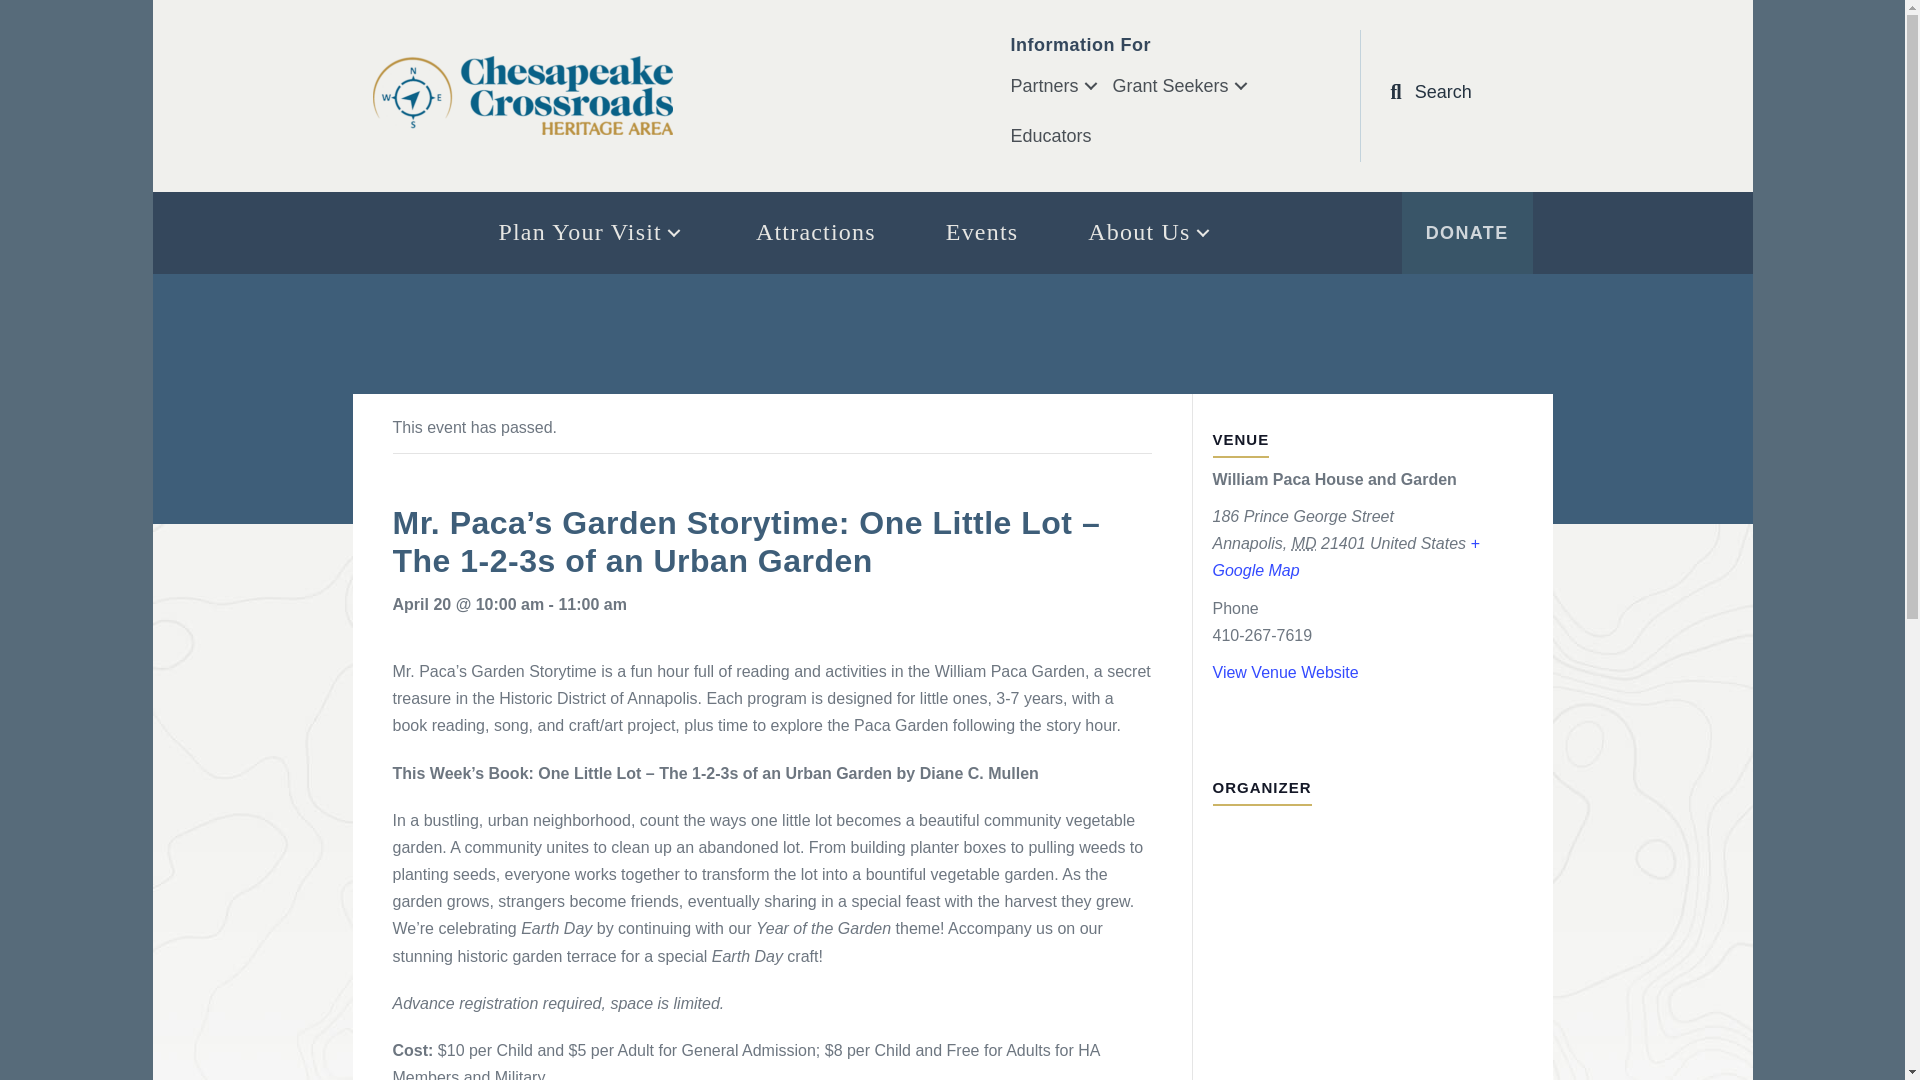 The width and height of the screenshot is (1920, 1080). Describe the element at coordinates (1188, 86) in the screenshot. I see `Grant Seekers` at that location.